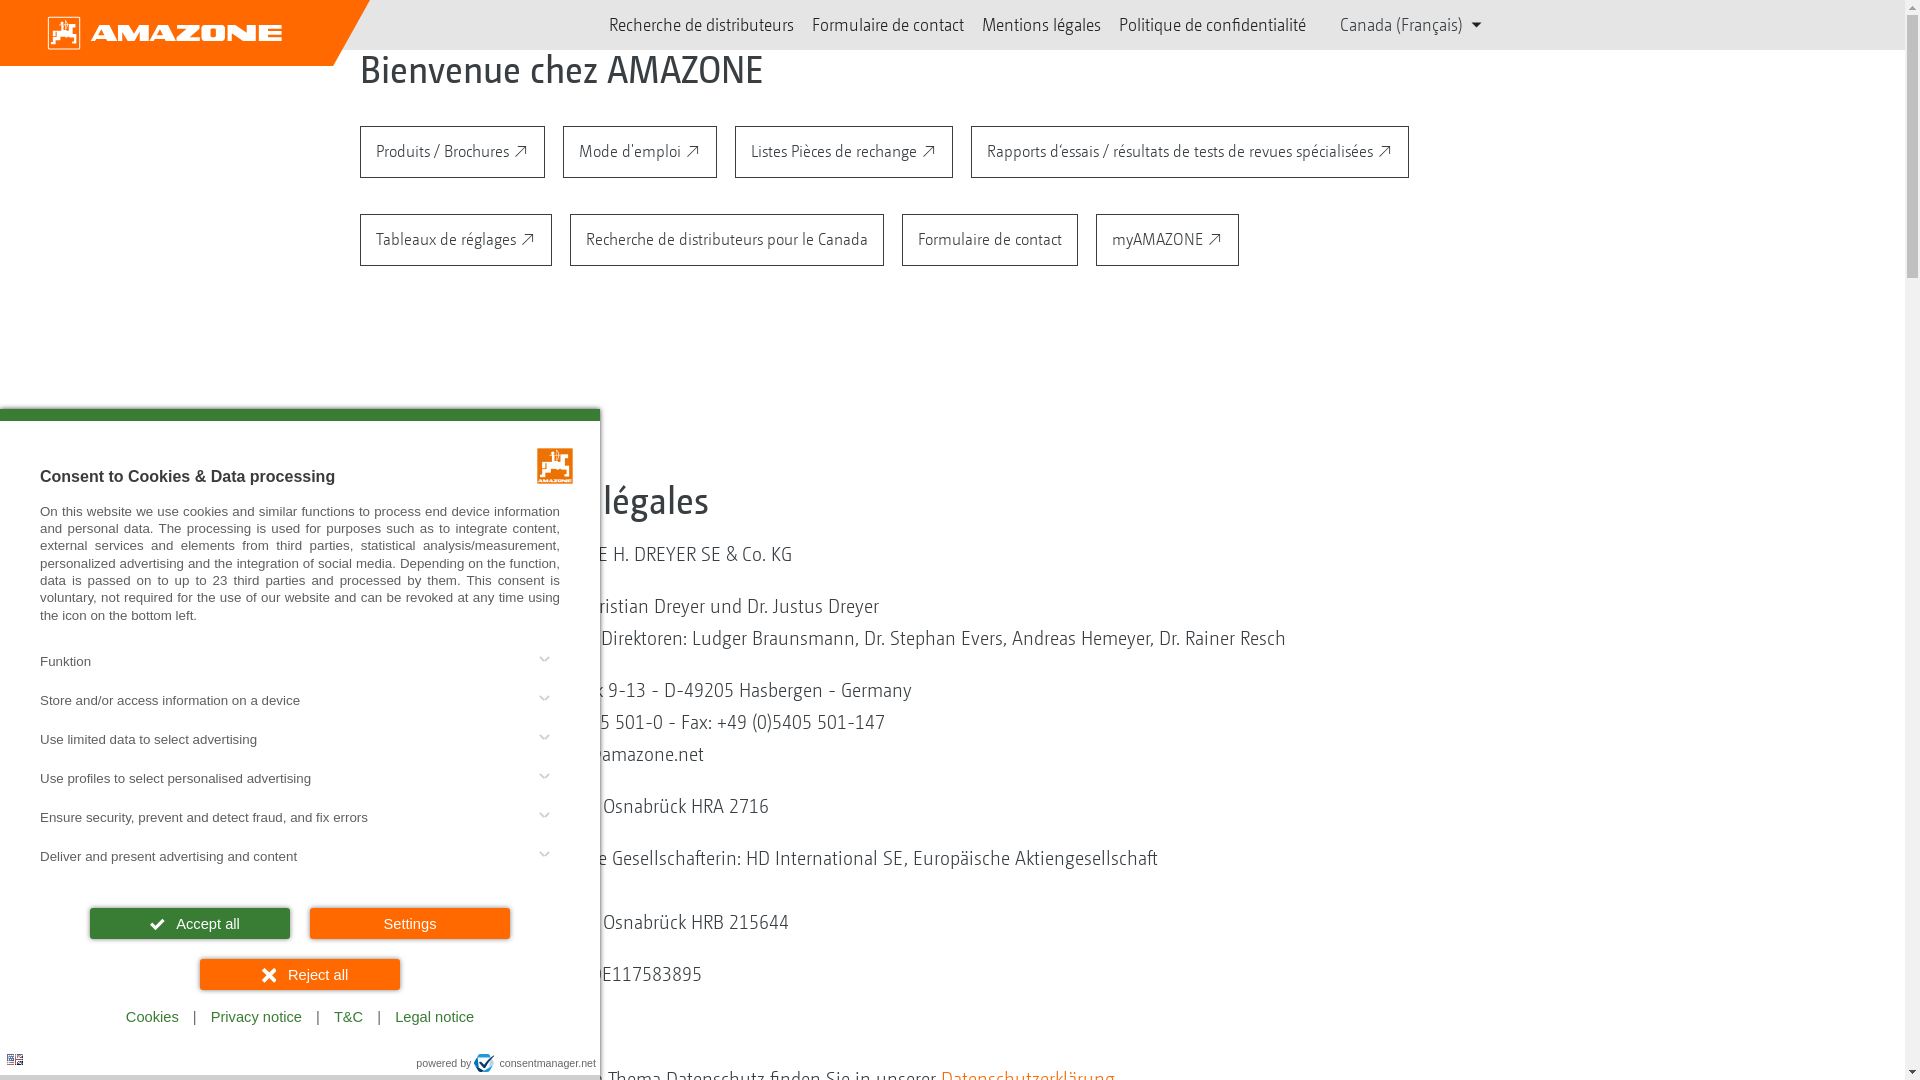 This screenshot has height=1080, width=1920. I want to click on Privacy settings, so click(23, 1057).